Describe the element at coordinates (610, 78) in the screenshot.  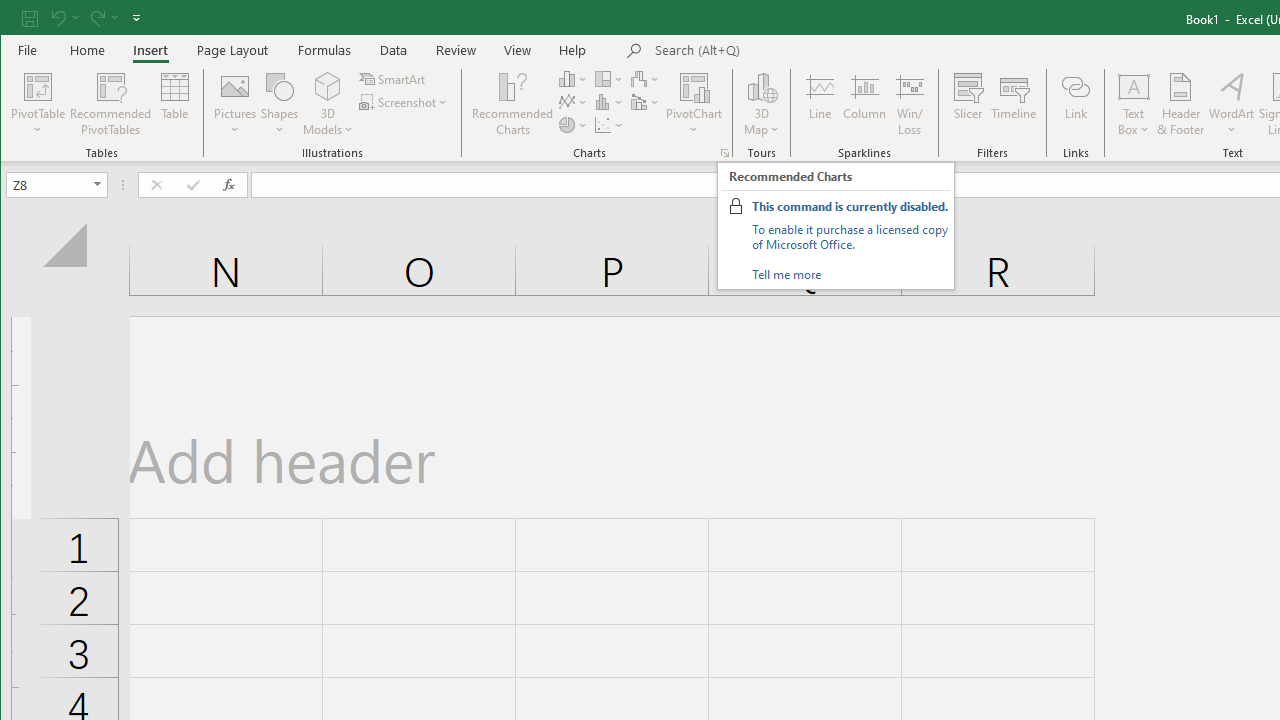
I see `Insert Hierarchy Chart` at that location.